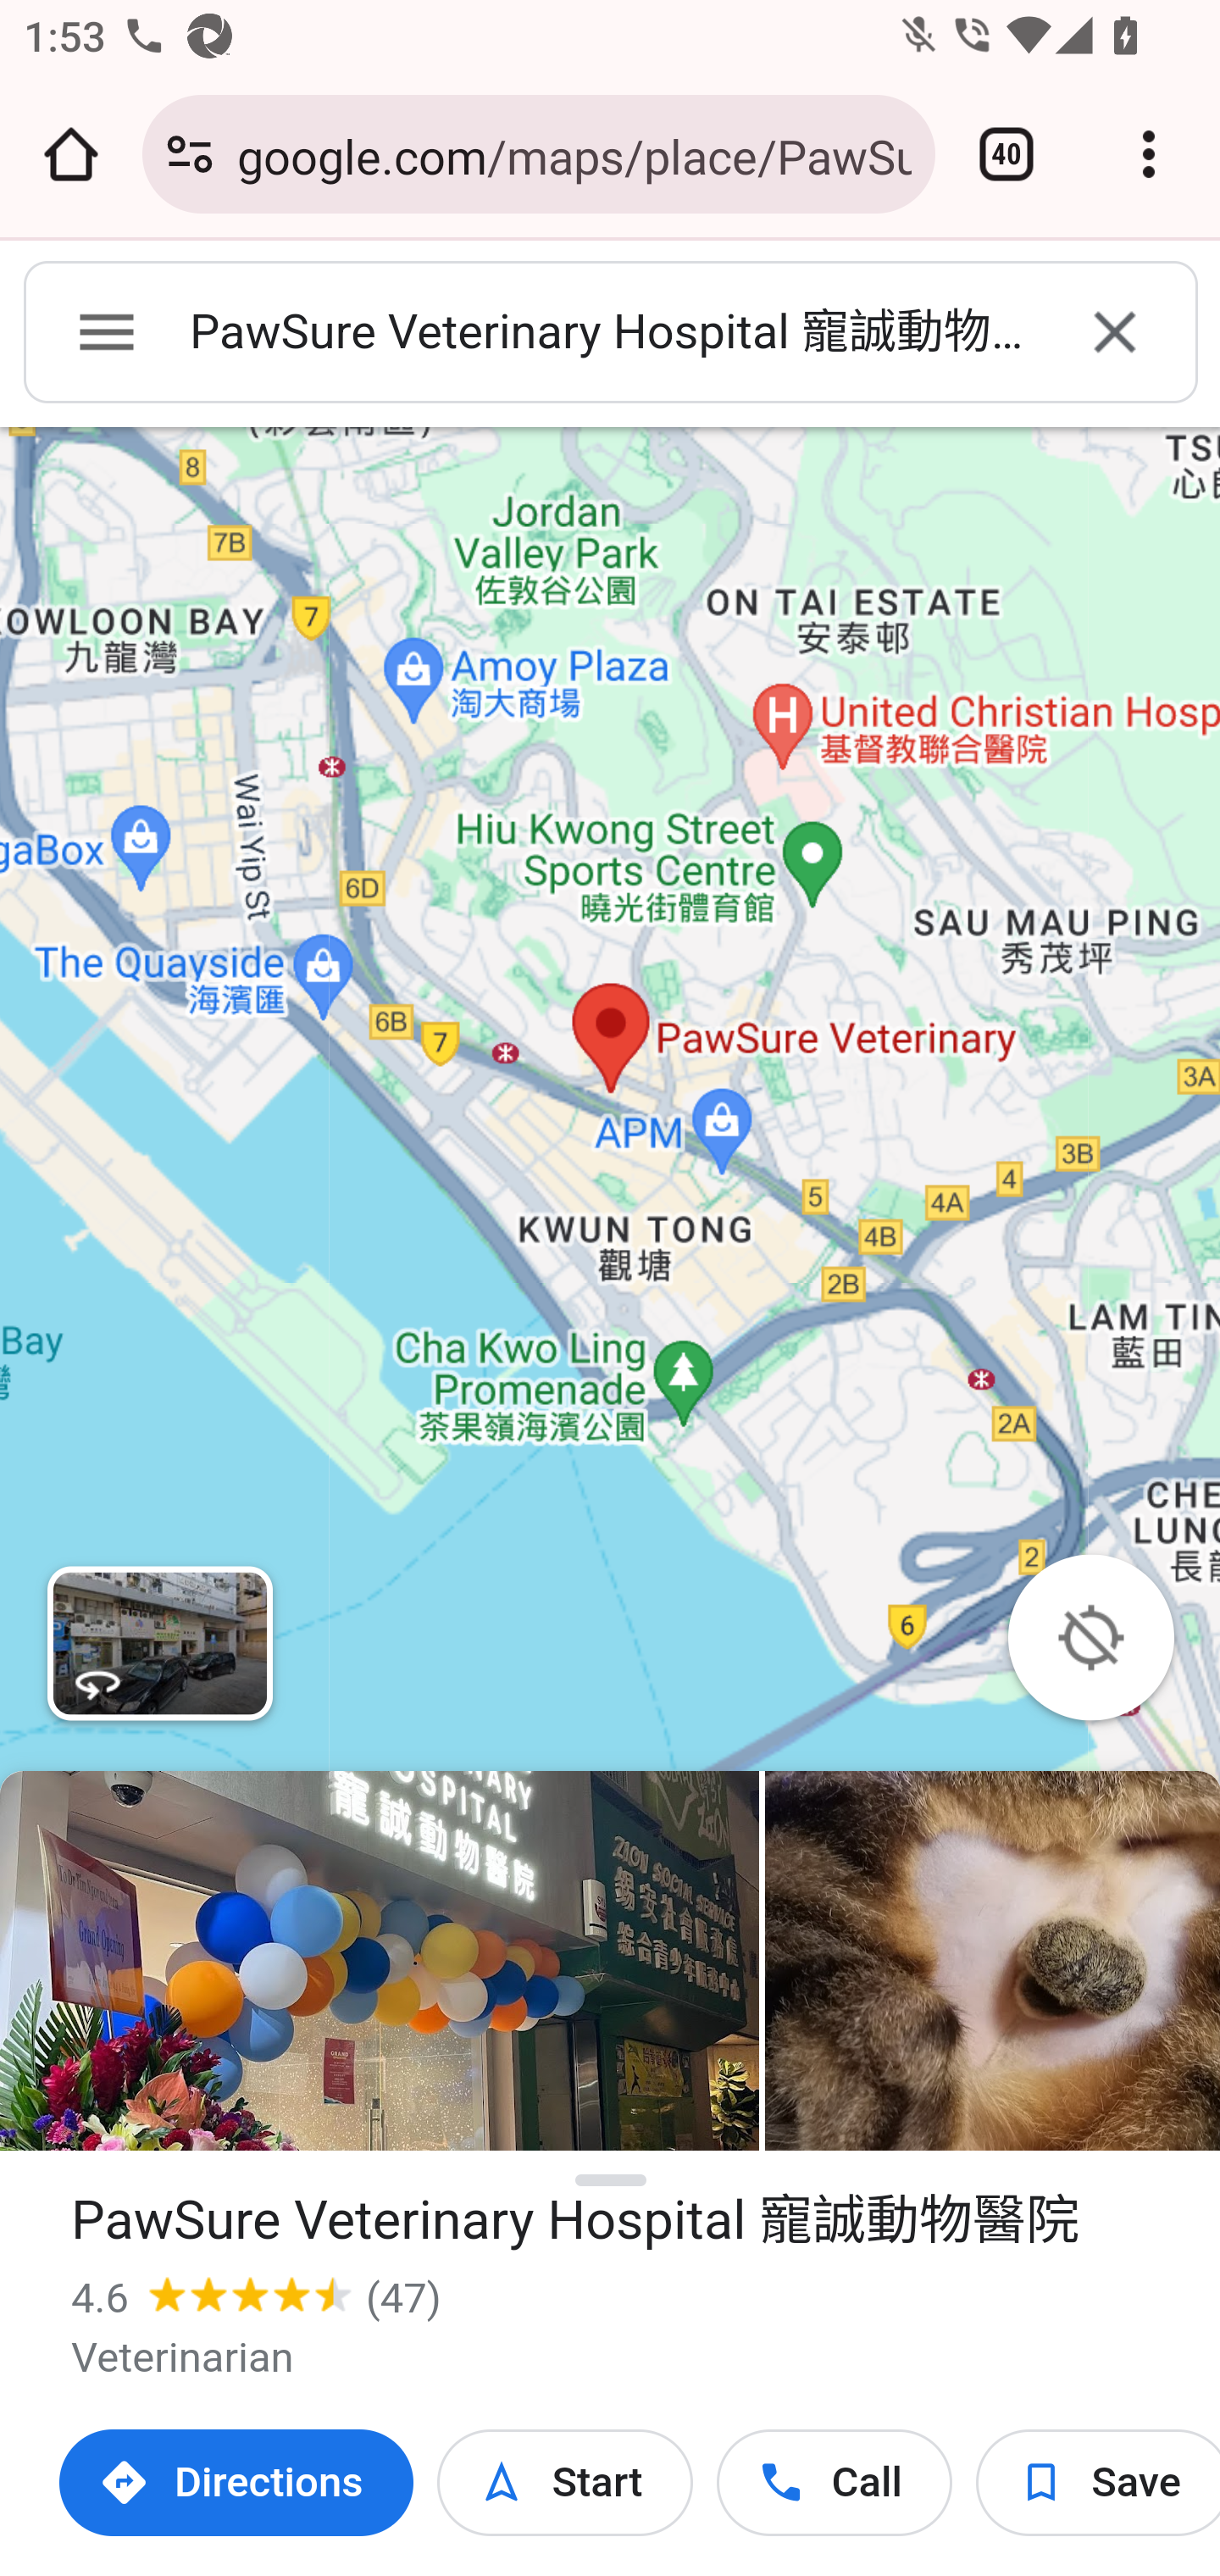 This screenshot has width=1220, height=2576. I want to click on Open the home page, so click(71, 154).